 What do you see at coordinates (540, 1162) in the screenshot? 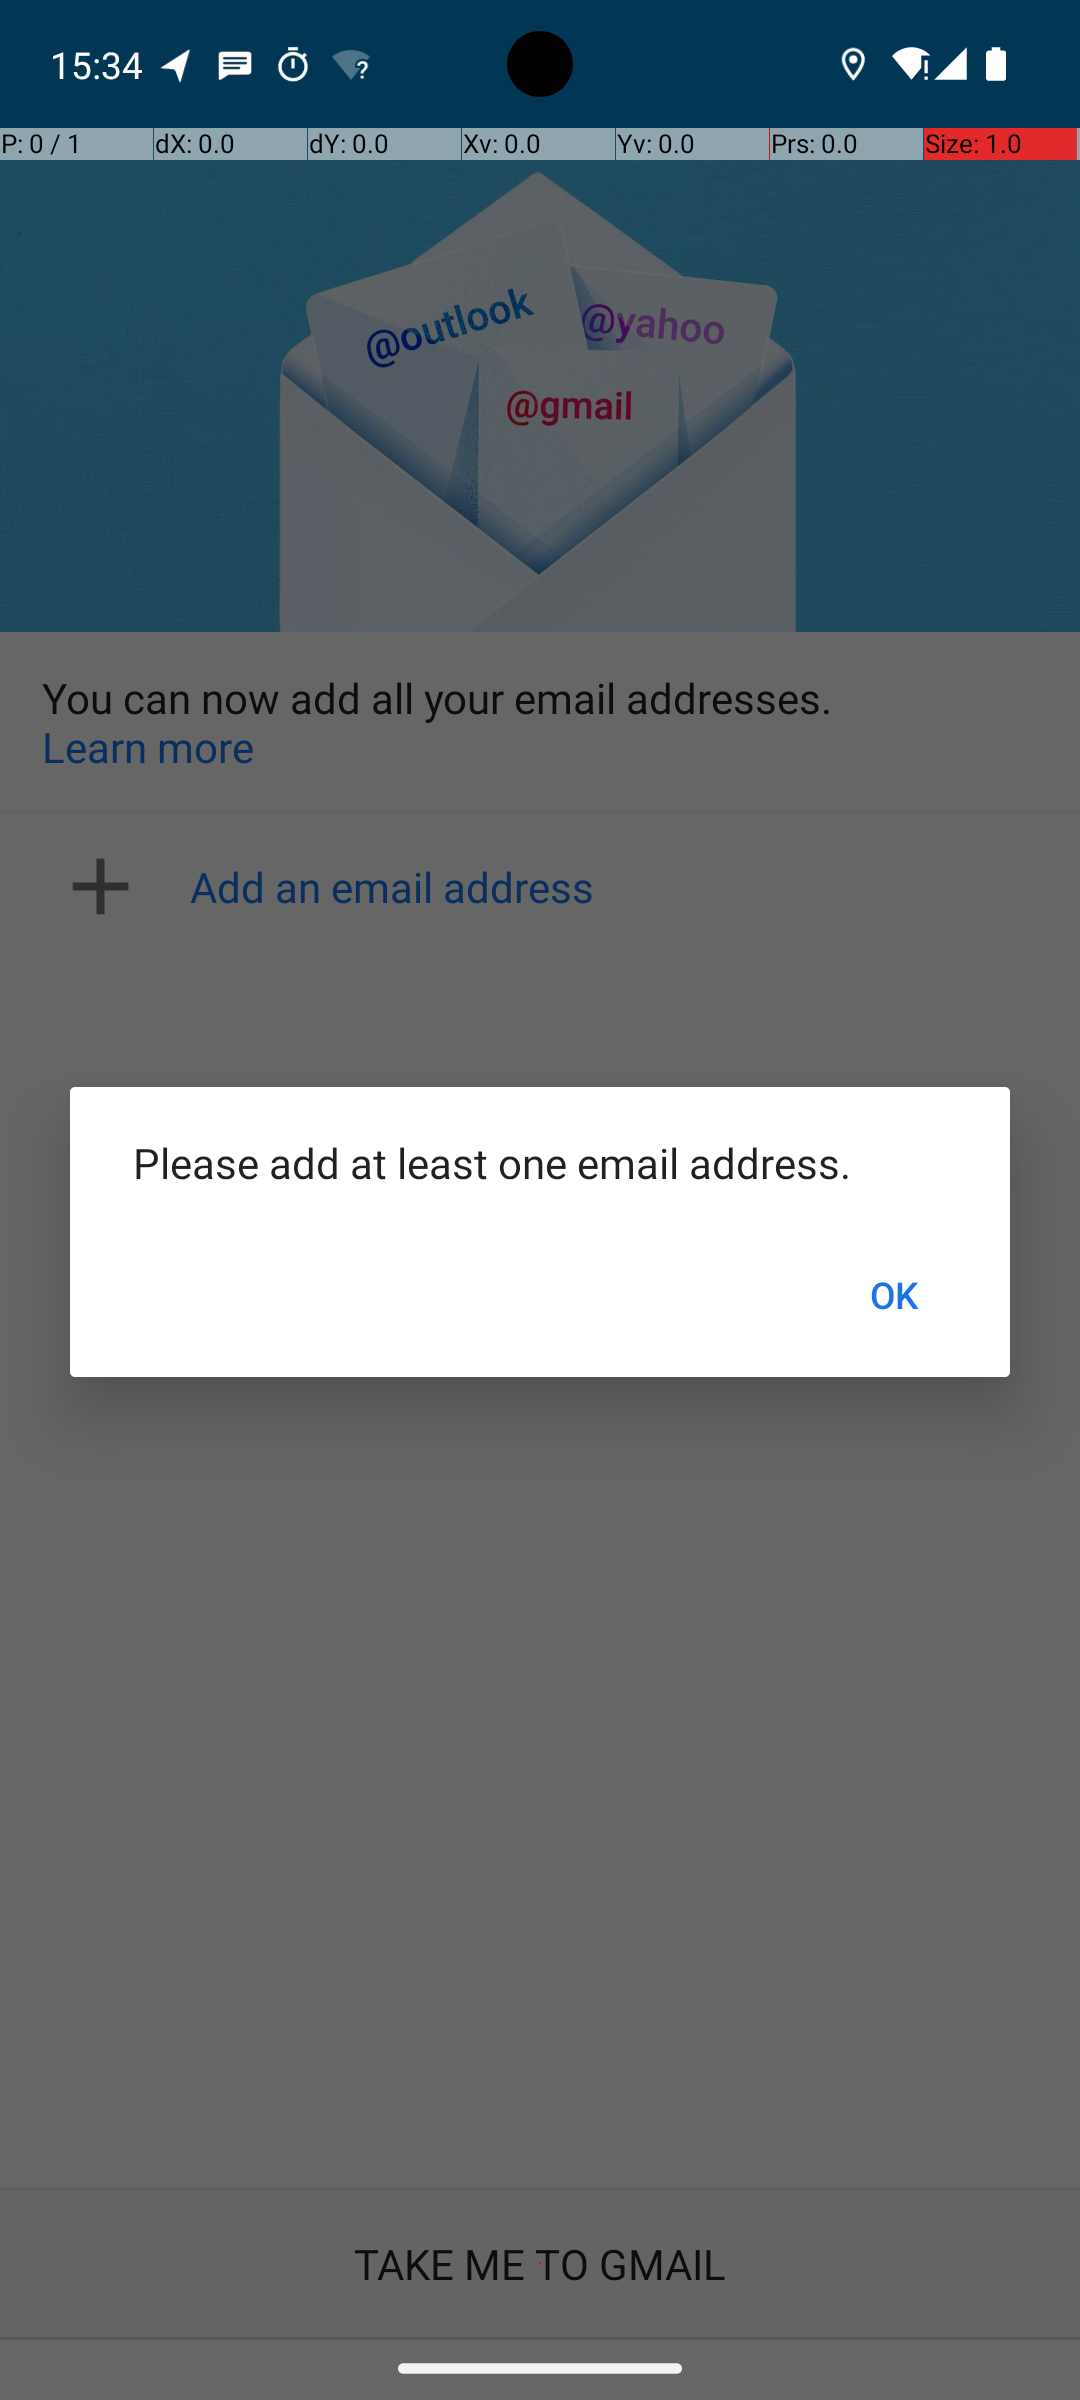
I see `Please add at least one email address.` at bounding box center [540, 1162].